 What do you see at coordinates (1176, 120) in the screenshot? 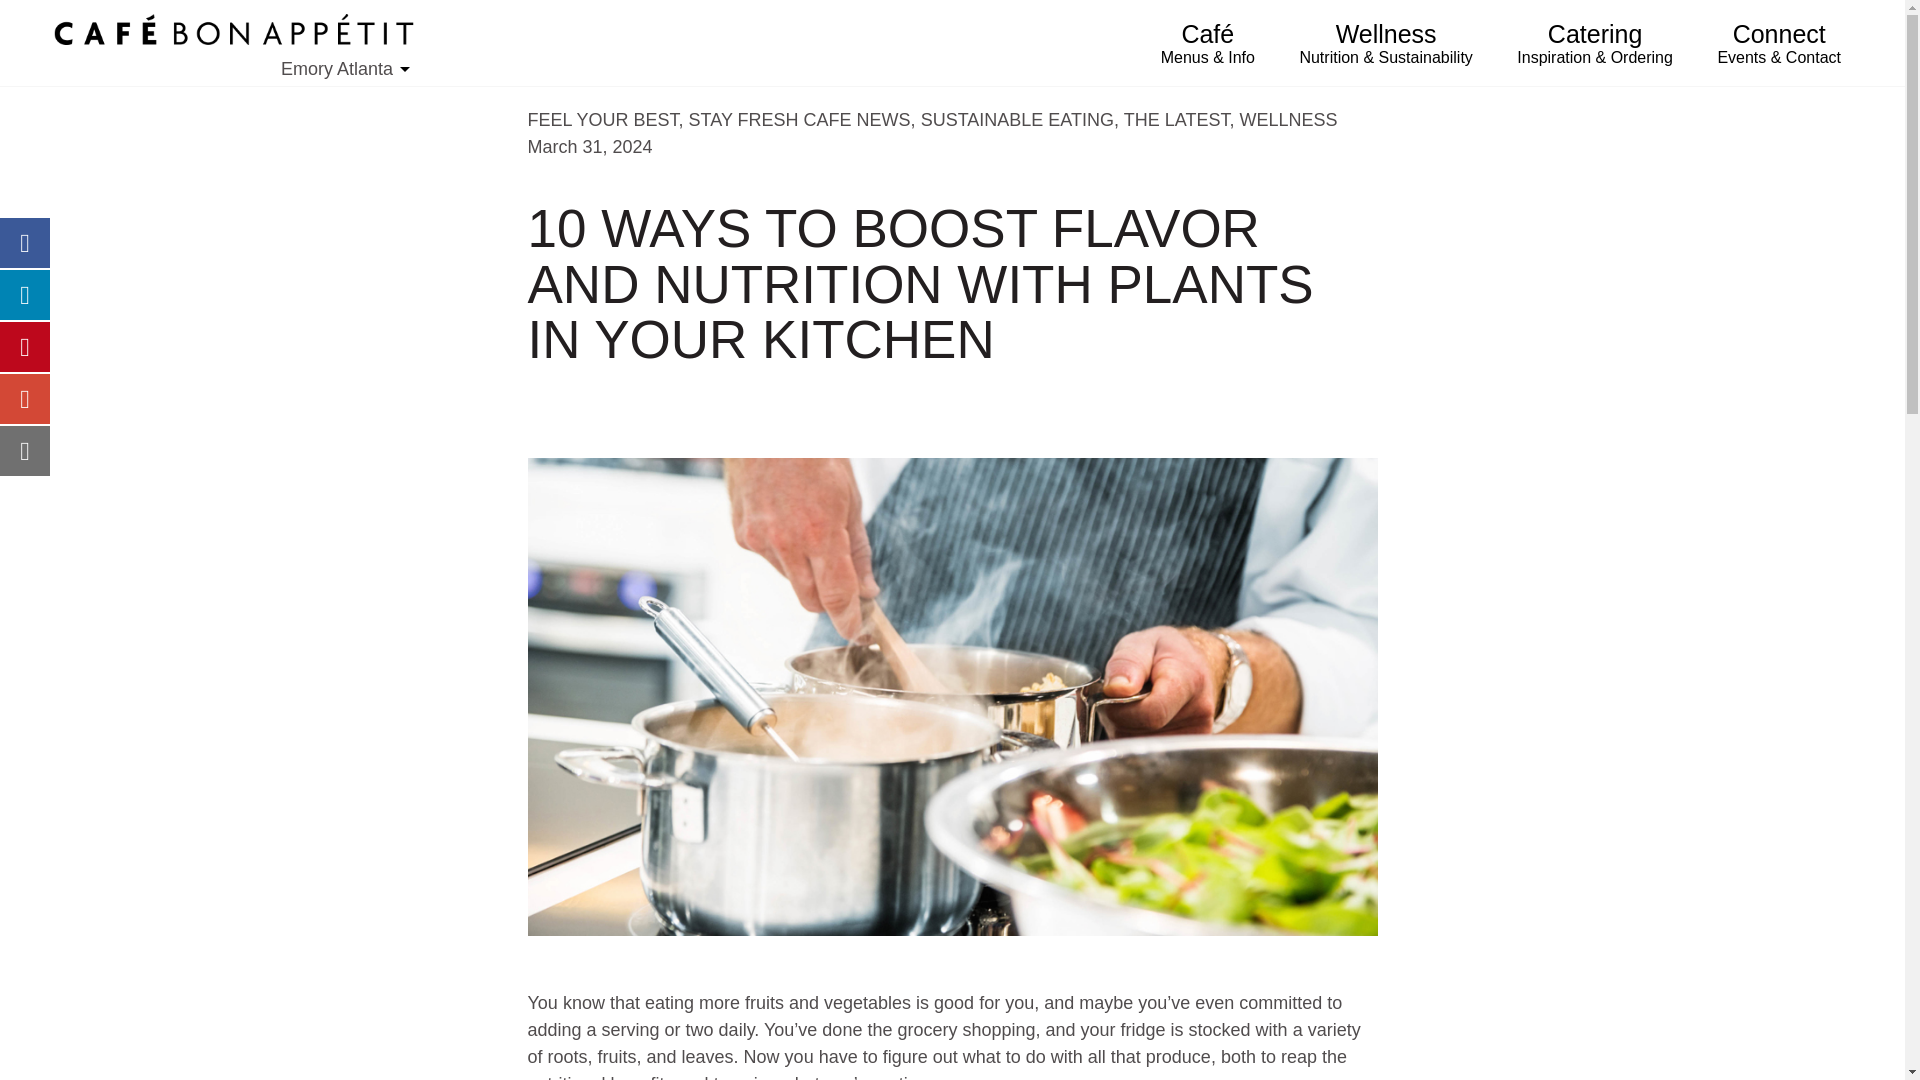
I see `THE LATEST` at bounding box center [1176, 120].